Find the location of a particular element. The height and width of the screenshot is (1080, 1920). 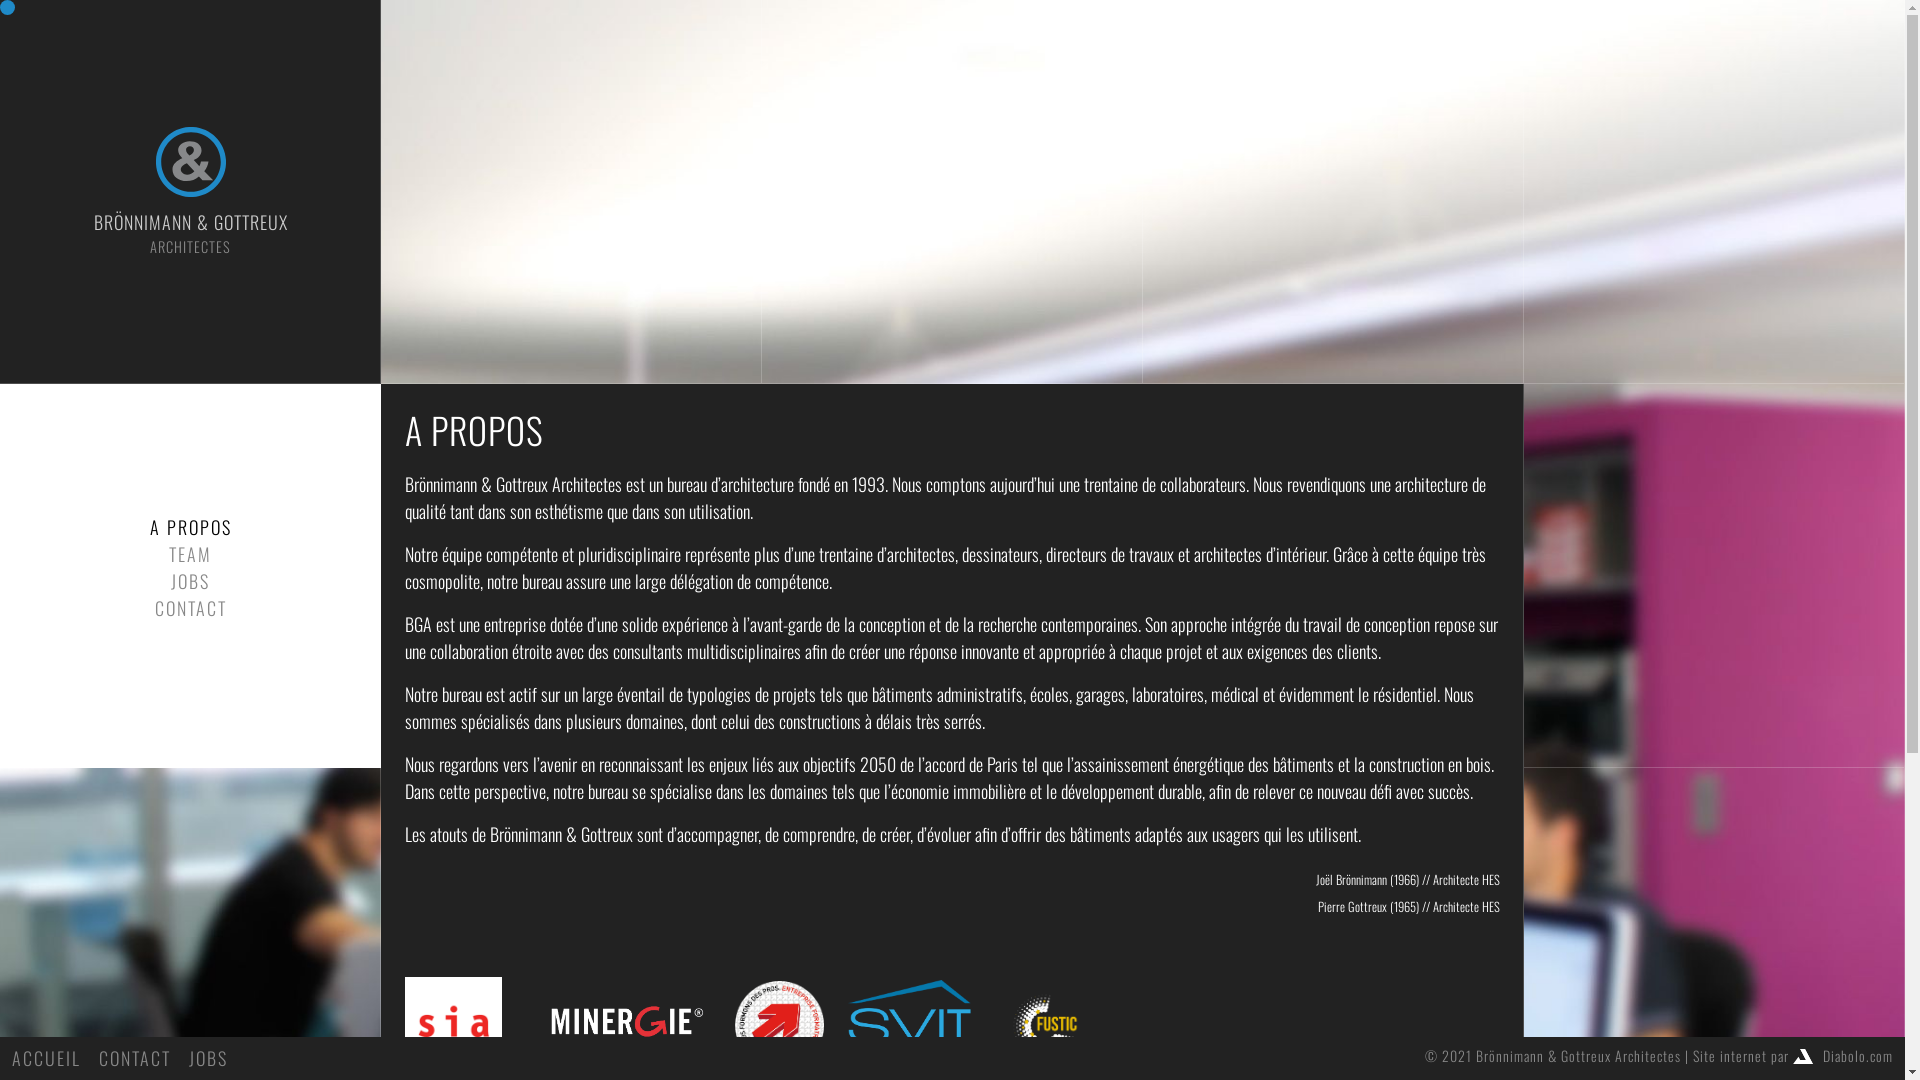

JOBS is located at coordinates (190, 581).